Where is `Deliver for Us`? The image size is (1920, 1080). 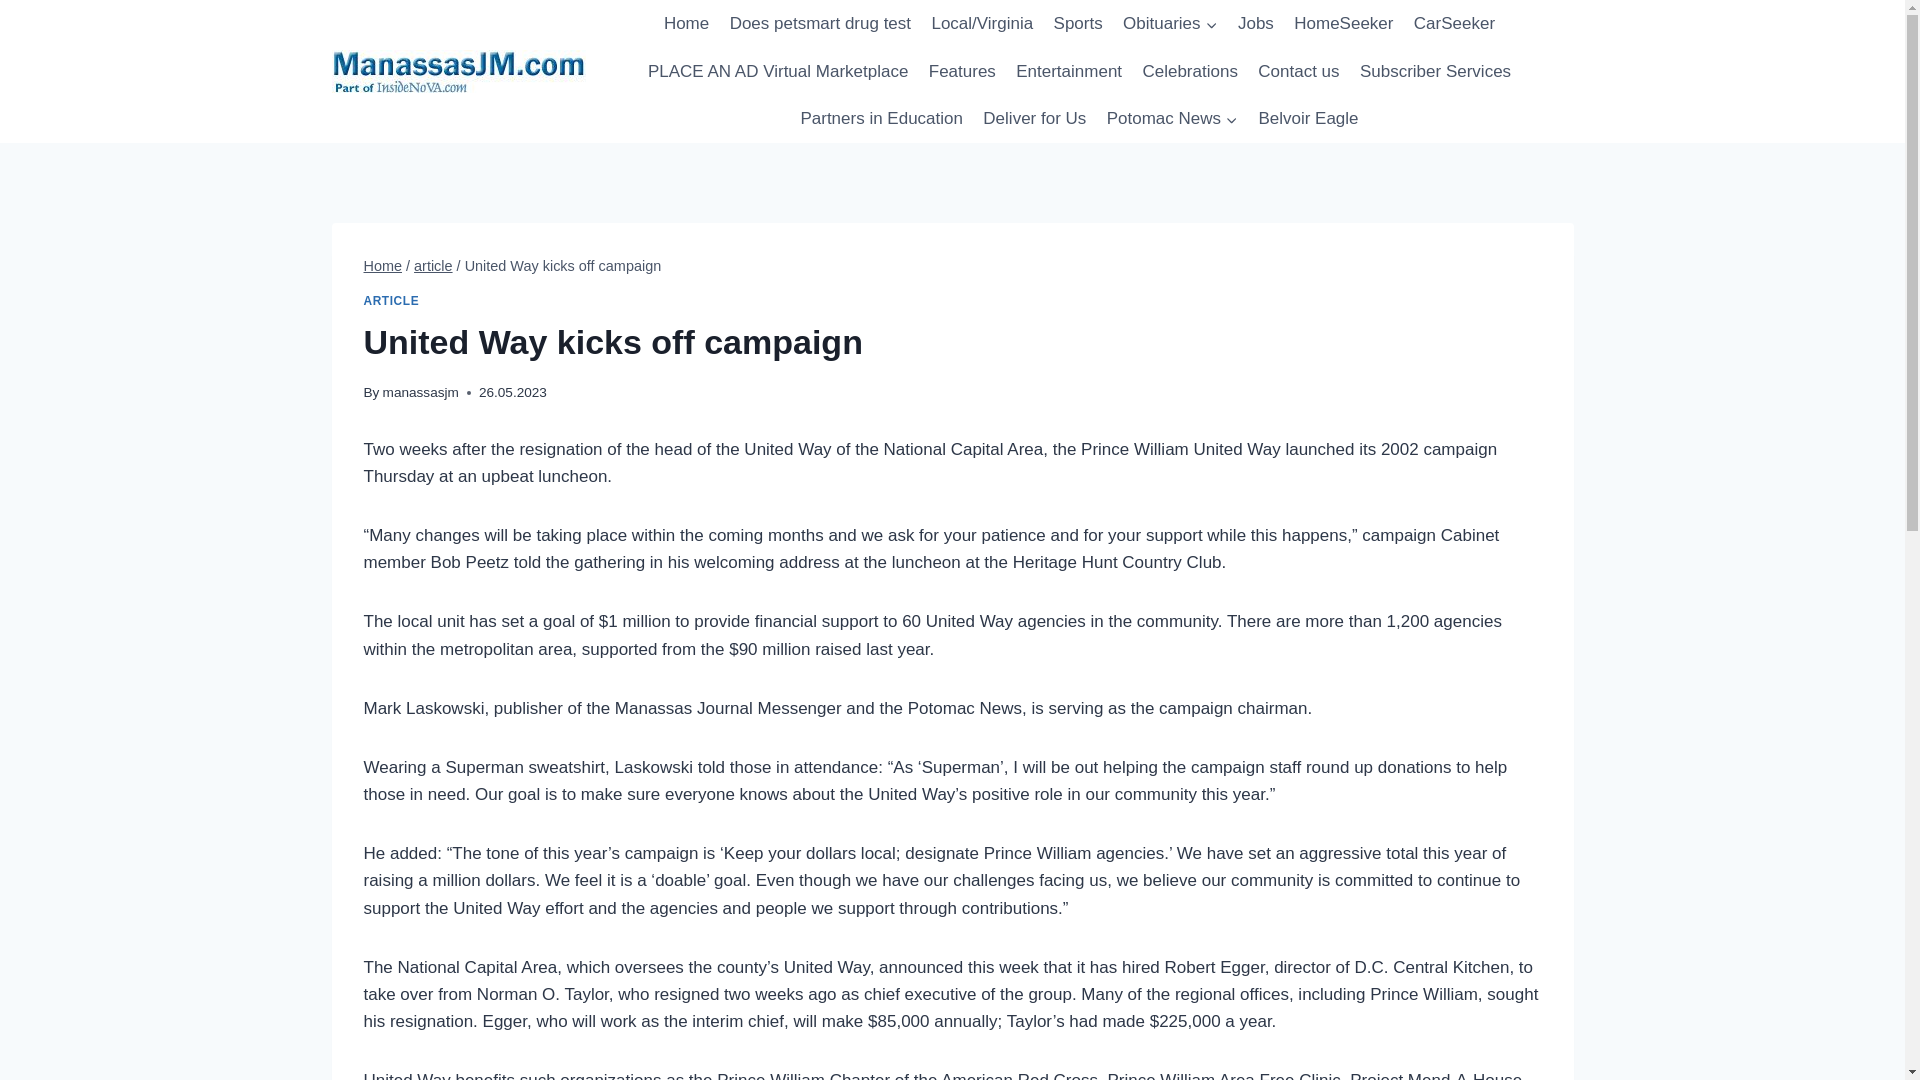 Deliver for Us is located at coordinates (1034, 118).